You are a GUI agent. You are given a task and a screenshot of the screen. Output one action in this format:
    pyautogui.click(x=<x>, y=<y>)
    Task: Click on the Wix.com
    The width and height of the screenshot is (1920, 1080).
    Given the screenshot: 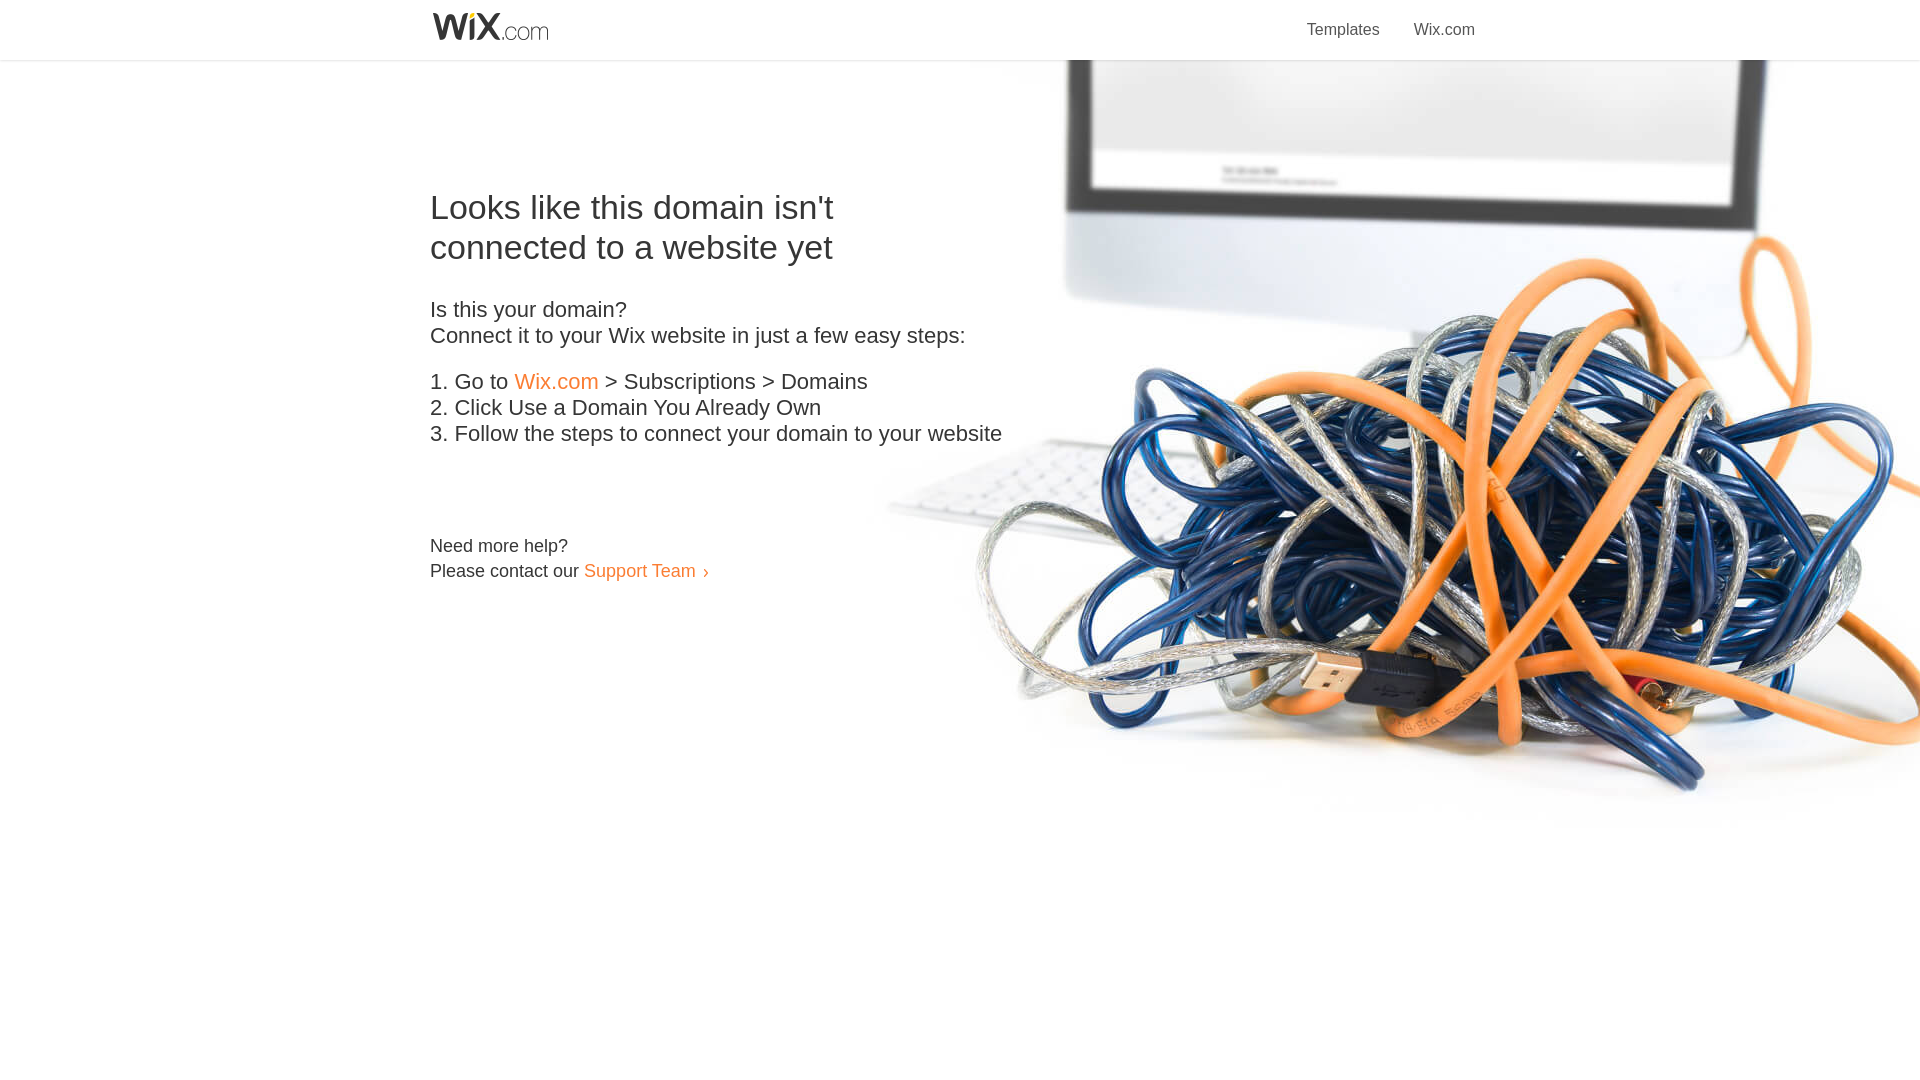 What is the action you would take?
    pyautogui.click(x=556, y=382)
    